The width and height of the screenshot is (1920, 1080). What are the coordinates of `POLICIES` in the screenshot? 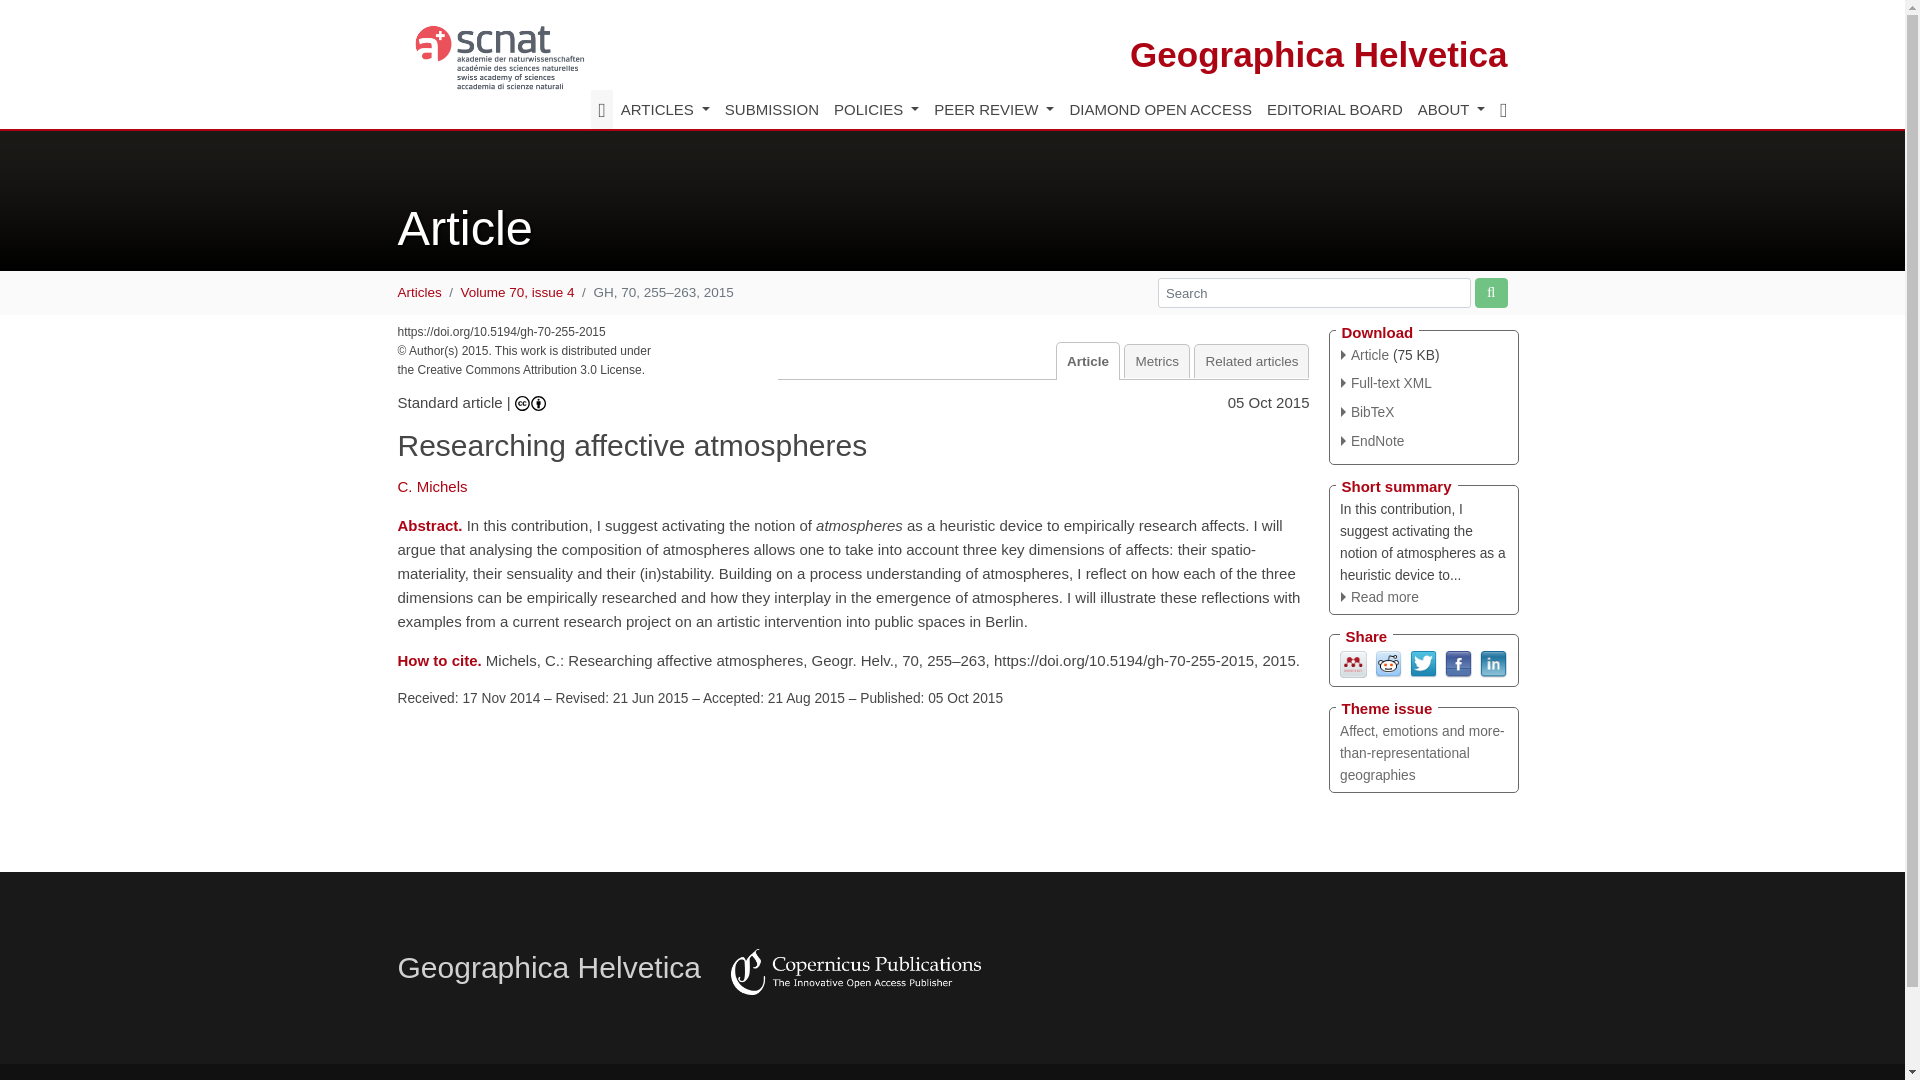 It's located at (877, 110).